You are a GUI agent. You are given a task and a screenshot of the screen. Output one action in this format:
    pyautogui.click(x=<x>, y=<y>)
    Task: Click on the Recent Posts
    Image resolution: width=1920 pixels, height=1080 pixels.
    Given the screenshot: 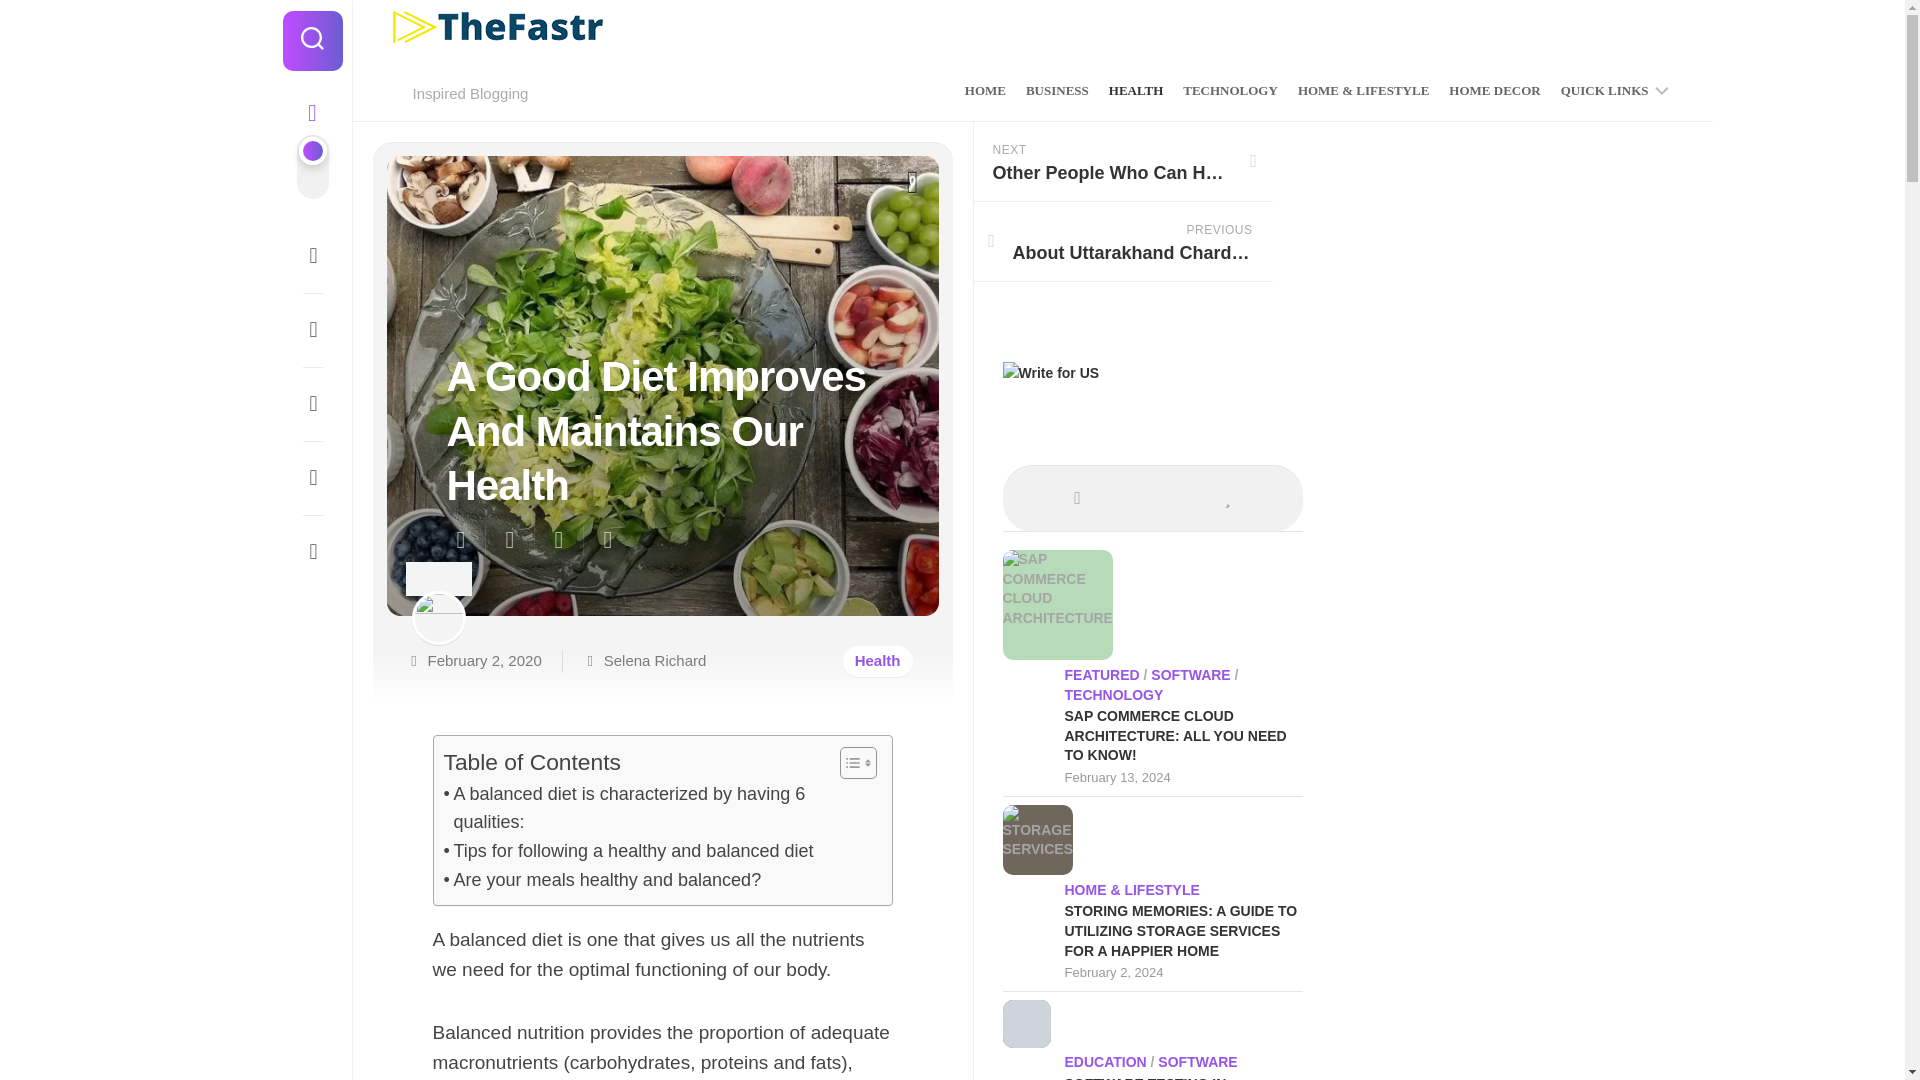 What is the action you would take?
    pyautogui.click(x=1077, y=1064)
    